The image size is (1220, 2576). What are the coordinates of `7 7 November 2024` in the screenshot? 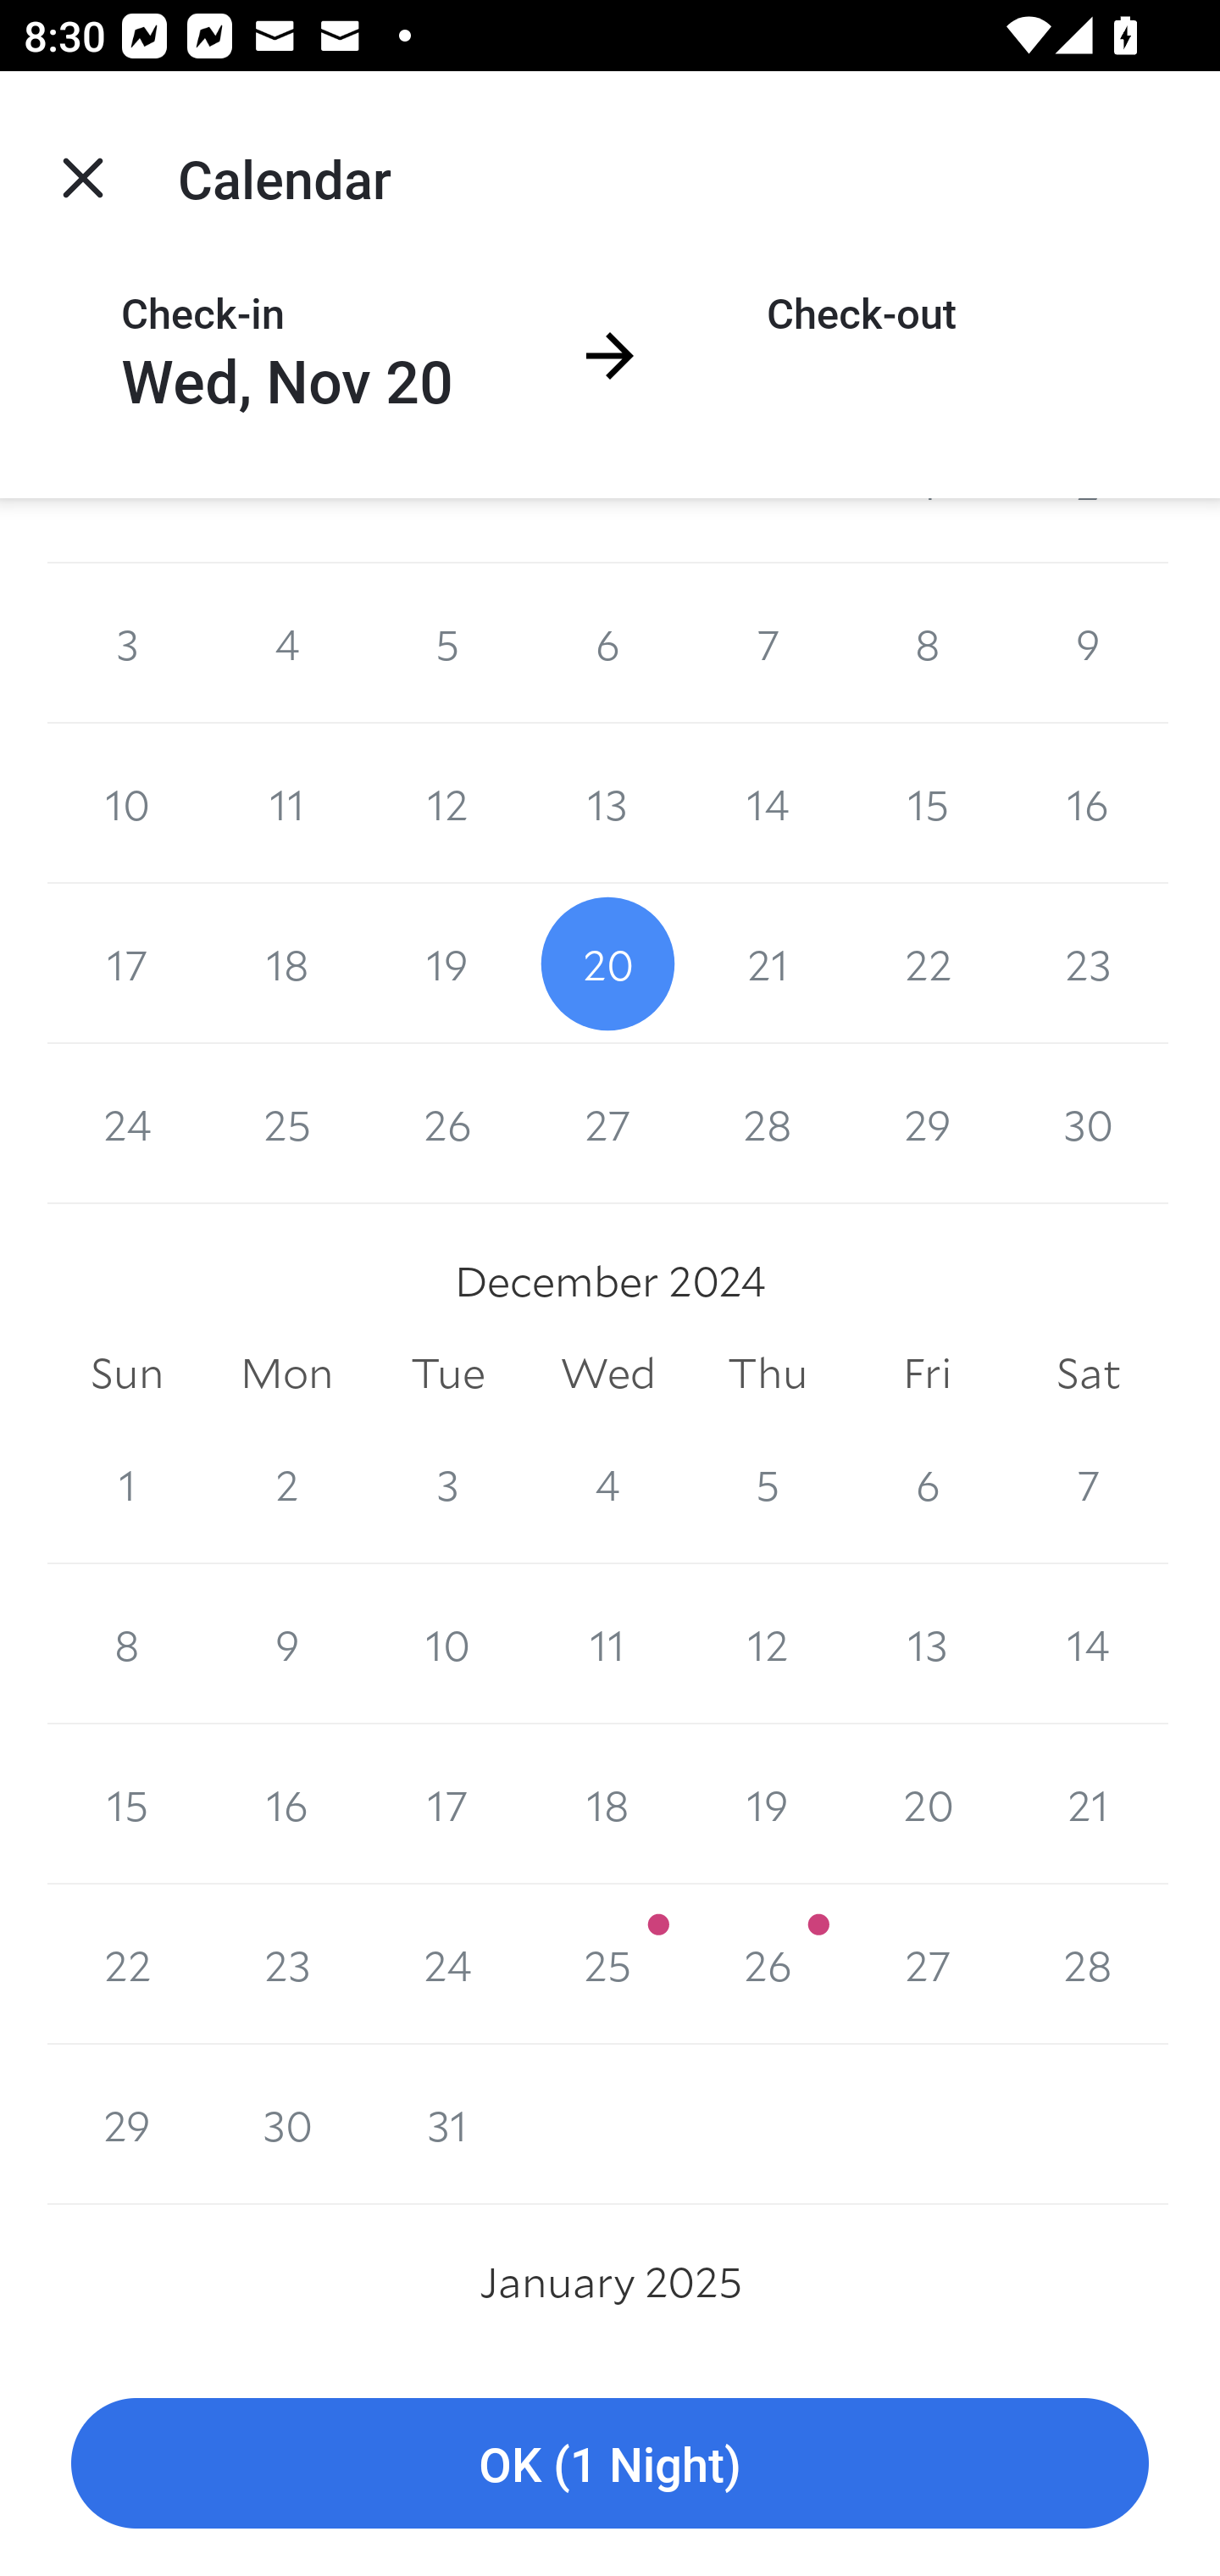 It's located at (768, 644).